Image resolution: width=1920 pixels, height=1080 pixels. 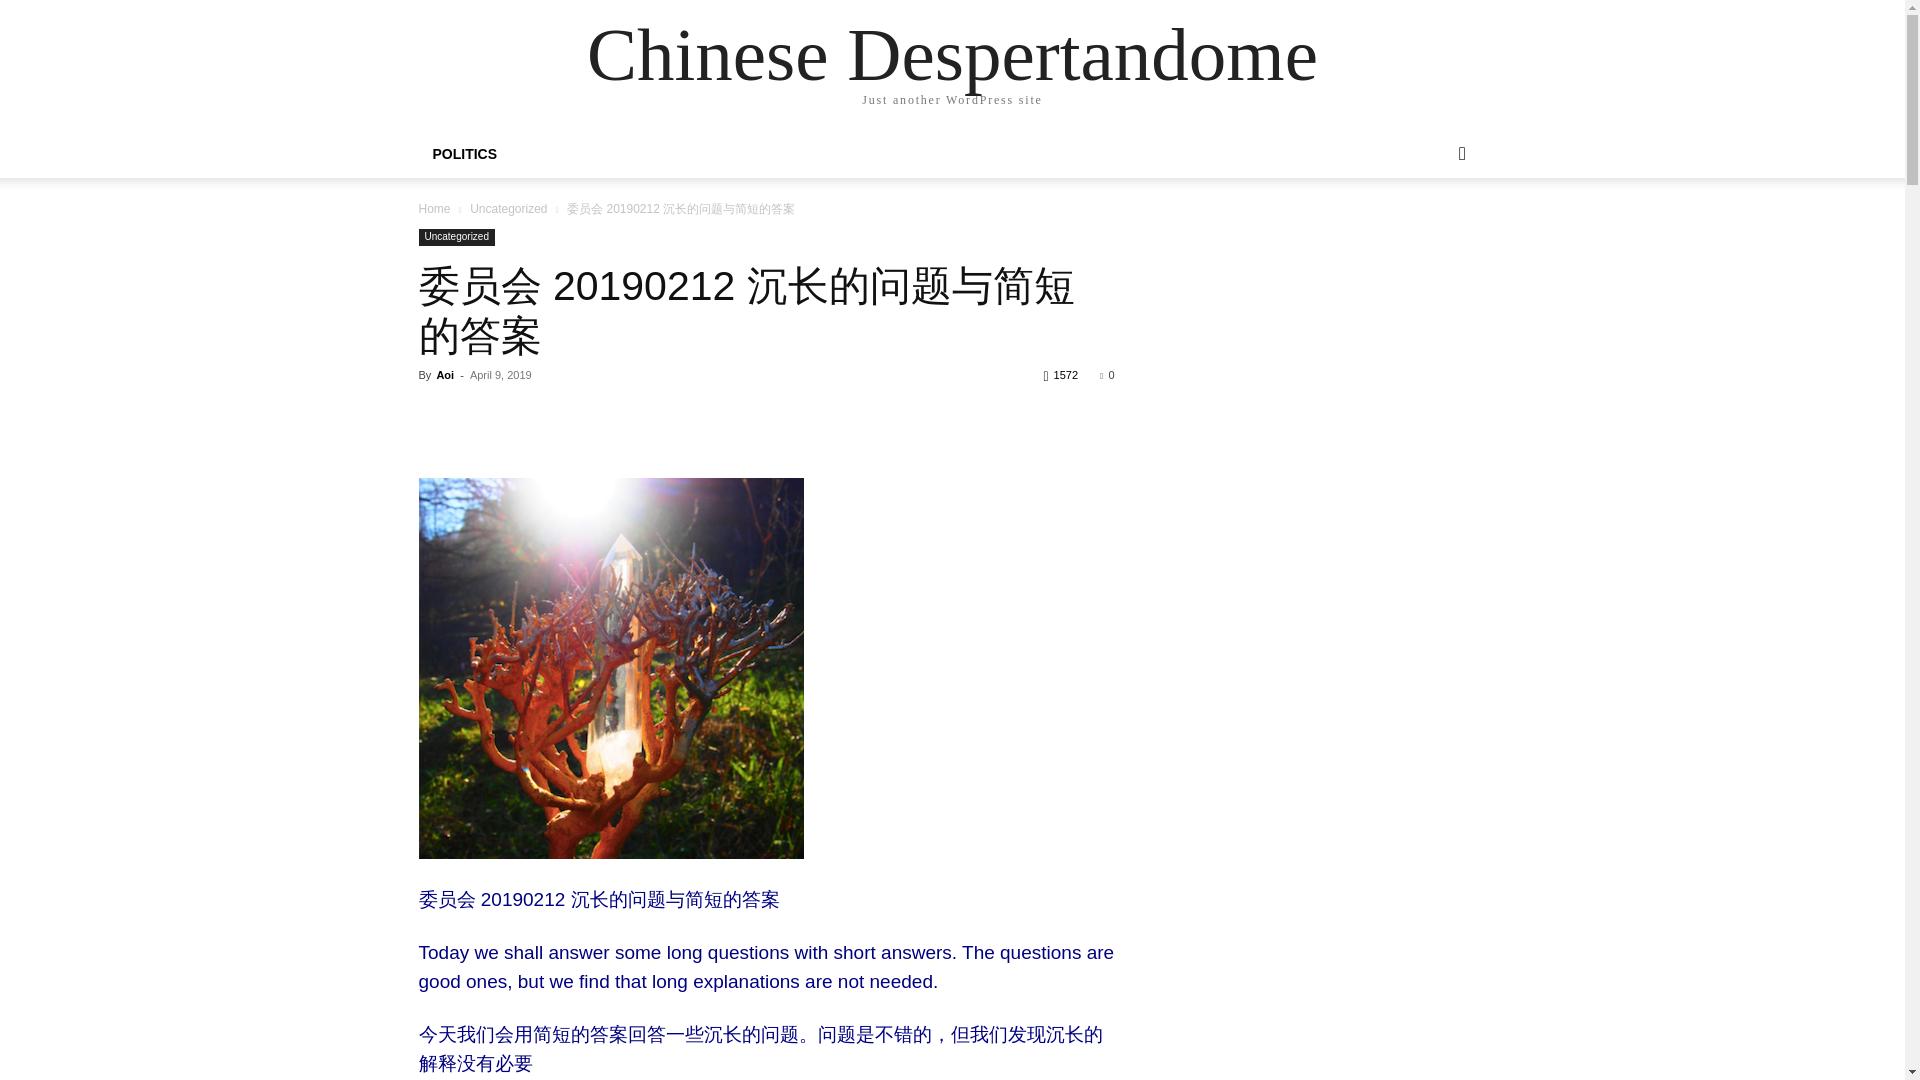 I want to click on POLITICS, so click(x=464, y=154).